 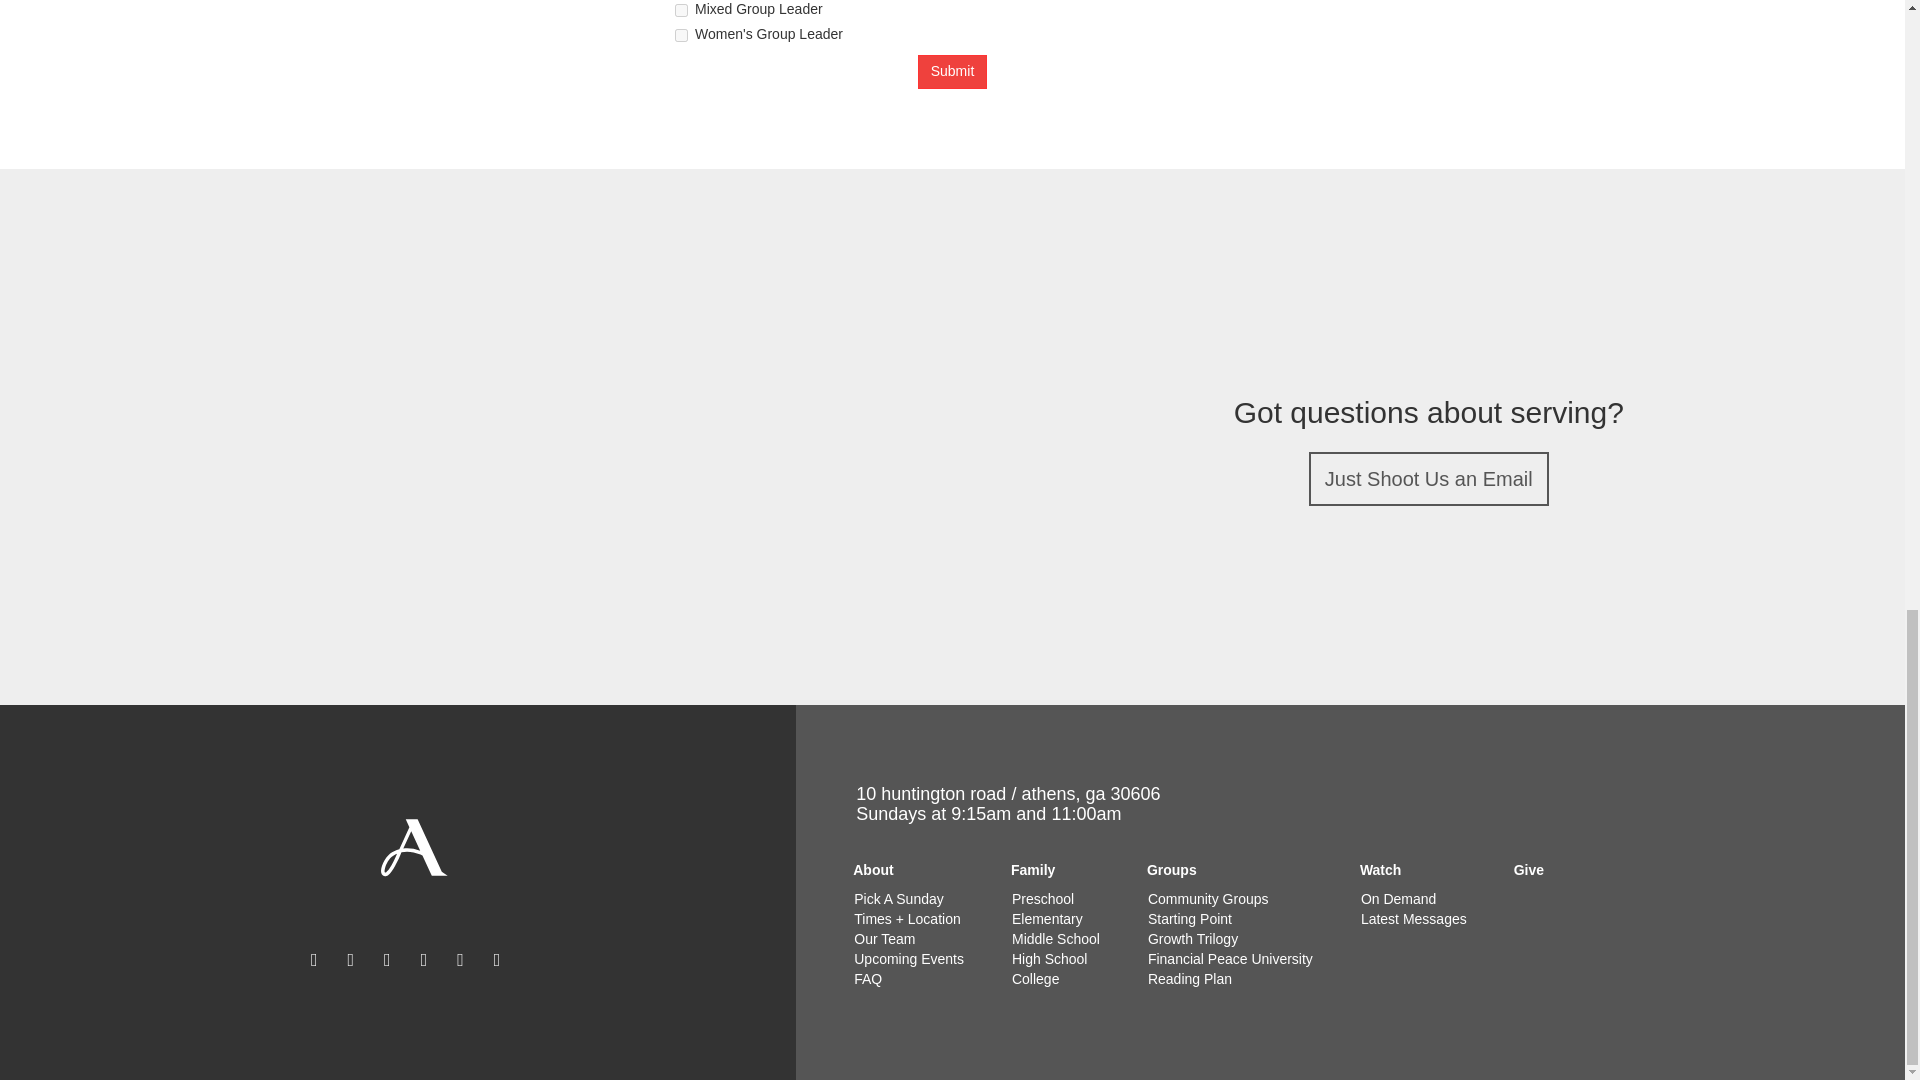 What do you see at coordinates (904, 862) in the screenshot?
I see `About` at bounding box center [904, 862].